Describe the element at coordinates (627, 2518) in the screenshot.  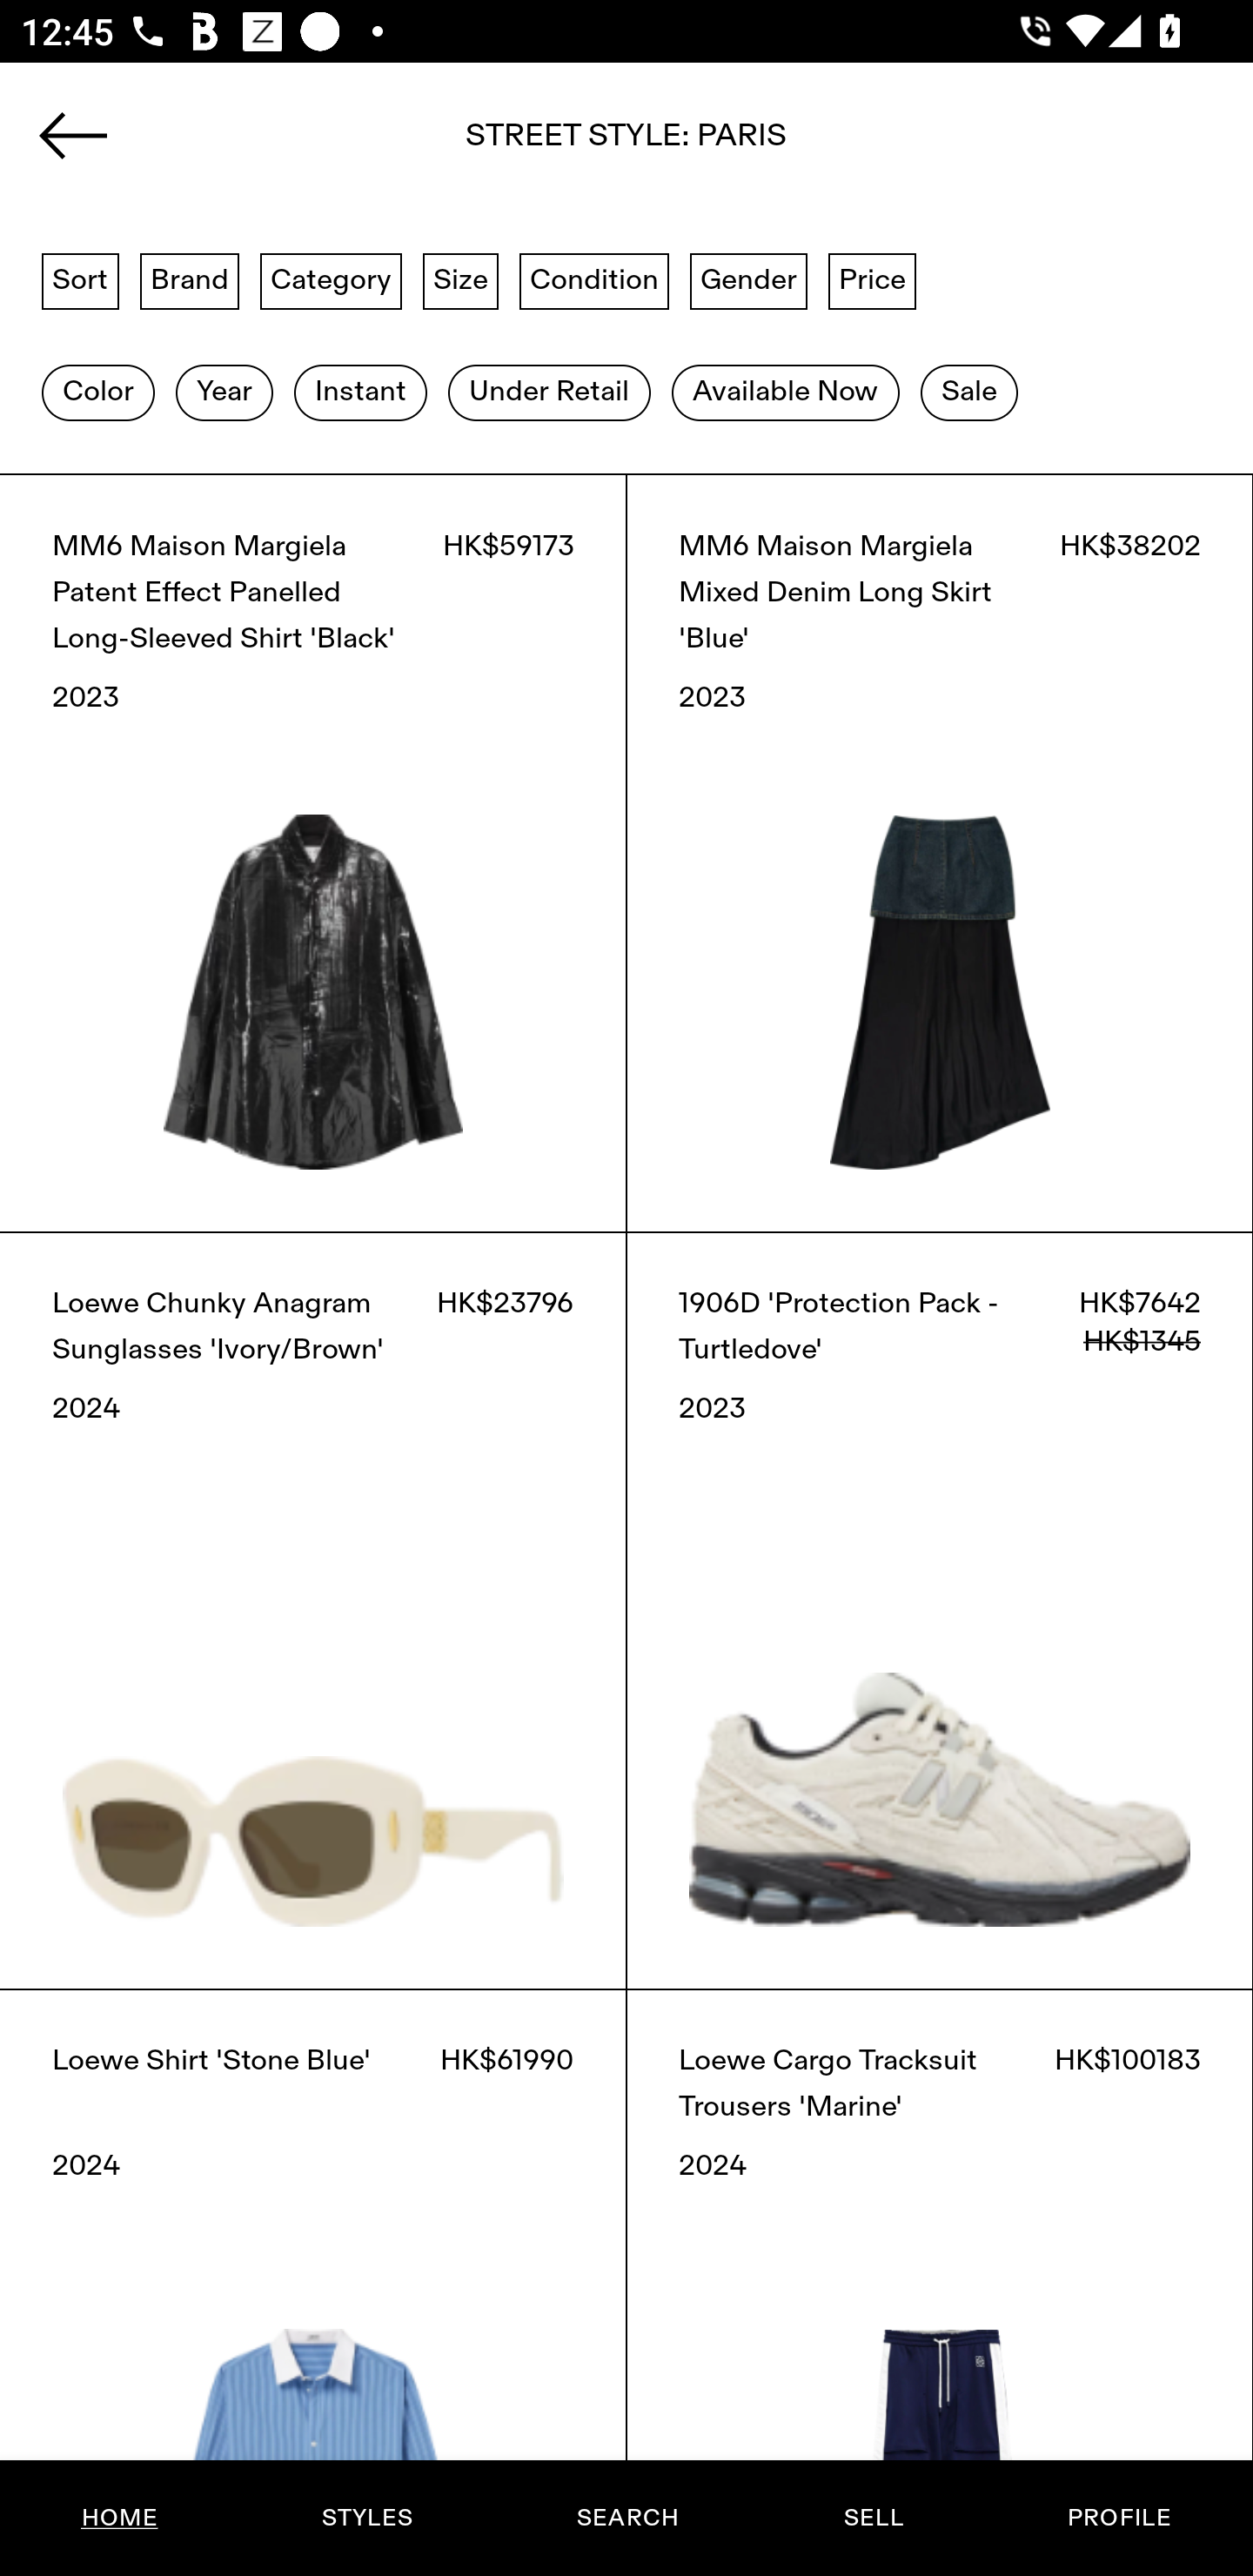
I see `SEARCH` at that location.